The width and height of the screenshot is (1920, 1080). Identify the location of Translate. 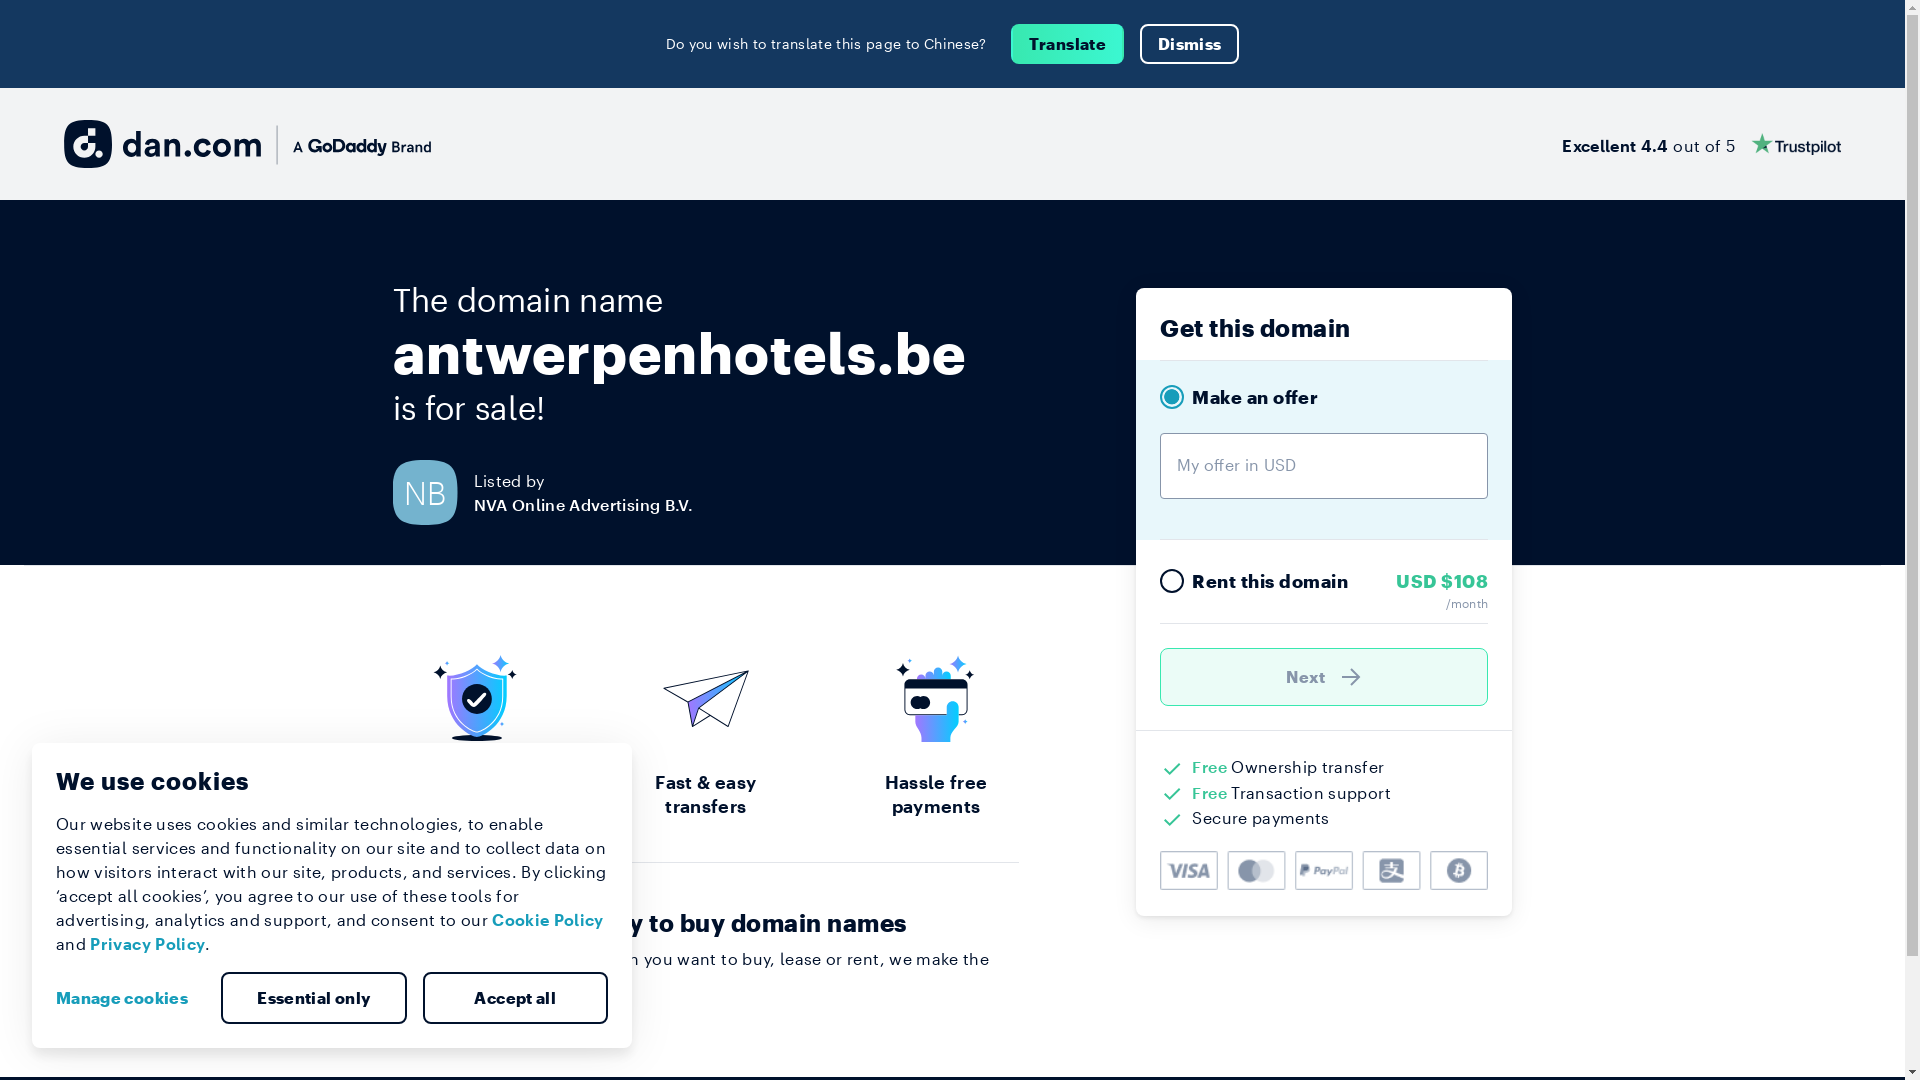
(1068, 44).